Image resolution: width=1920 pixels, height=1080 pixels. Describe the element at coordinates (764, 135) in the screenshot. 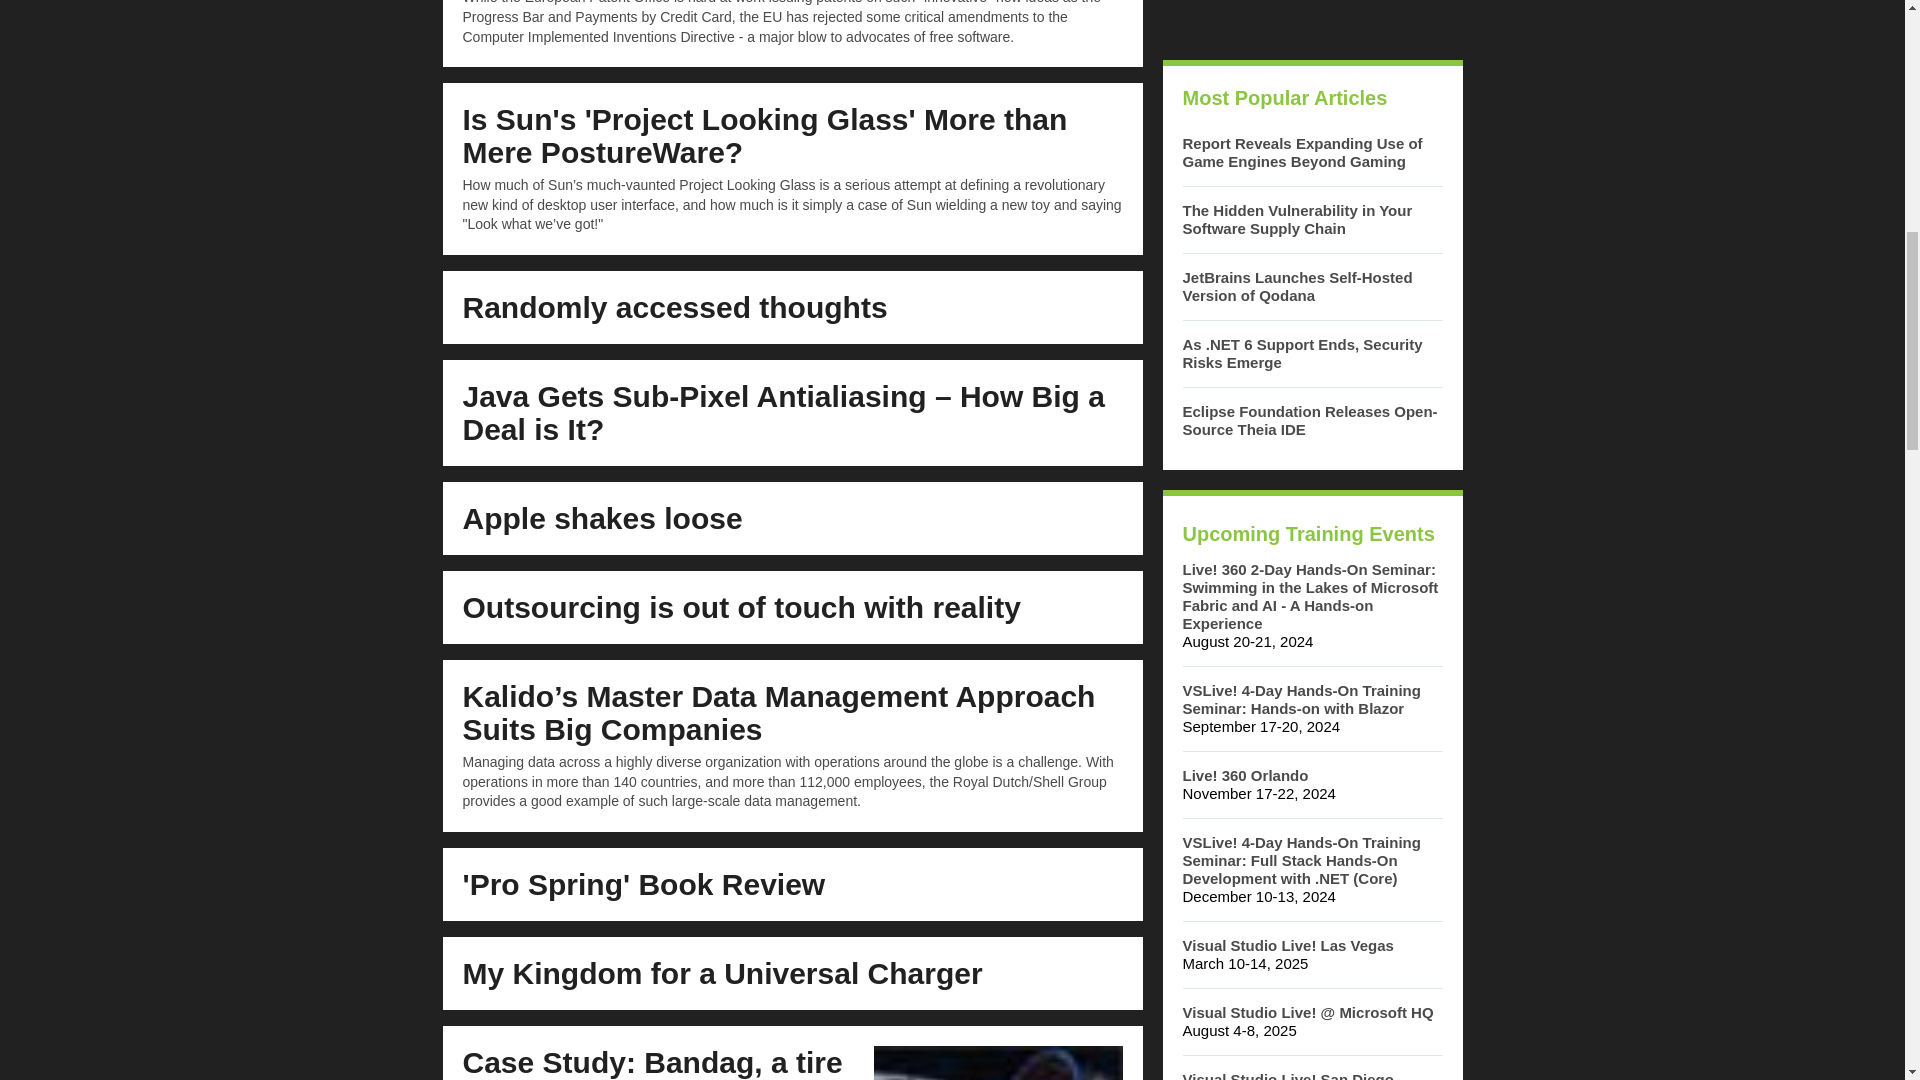

I see `Is Sun's 'Project Looking Glass' More than Mere PostureWare?` at that location.